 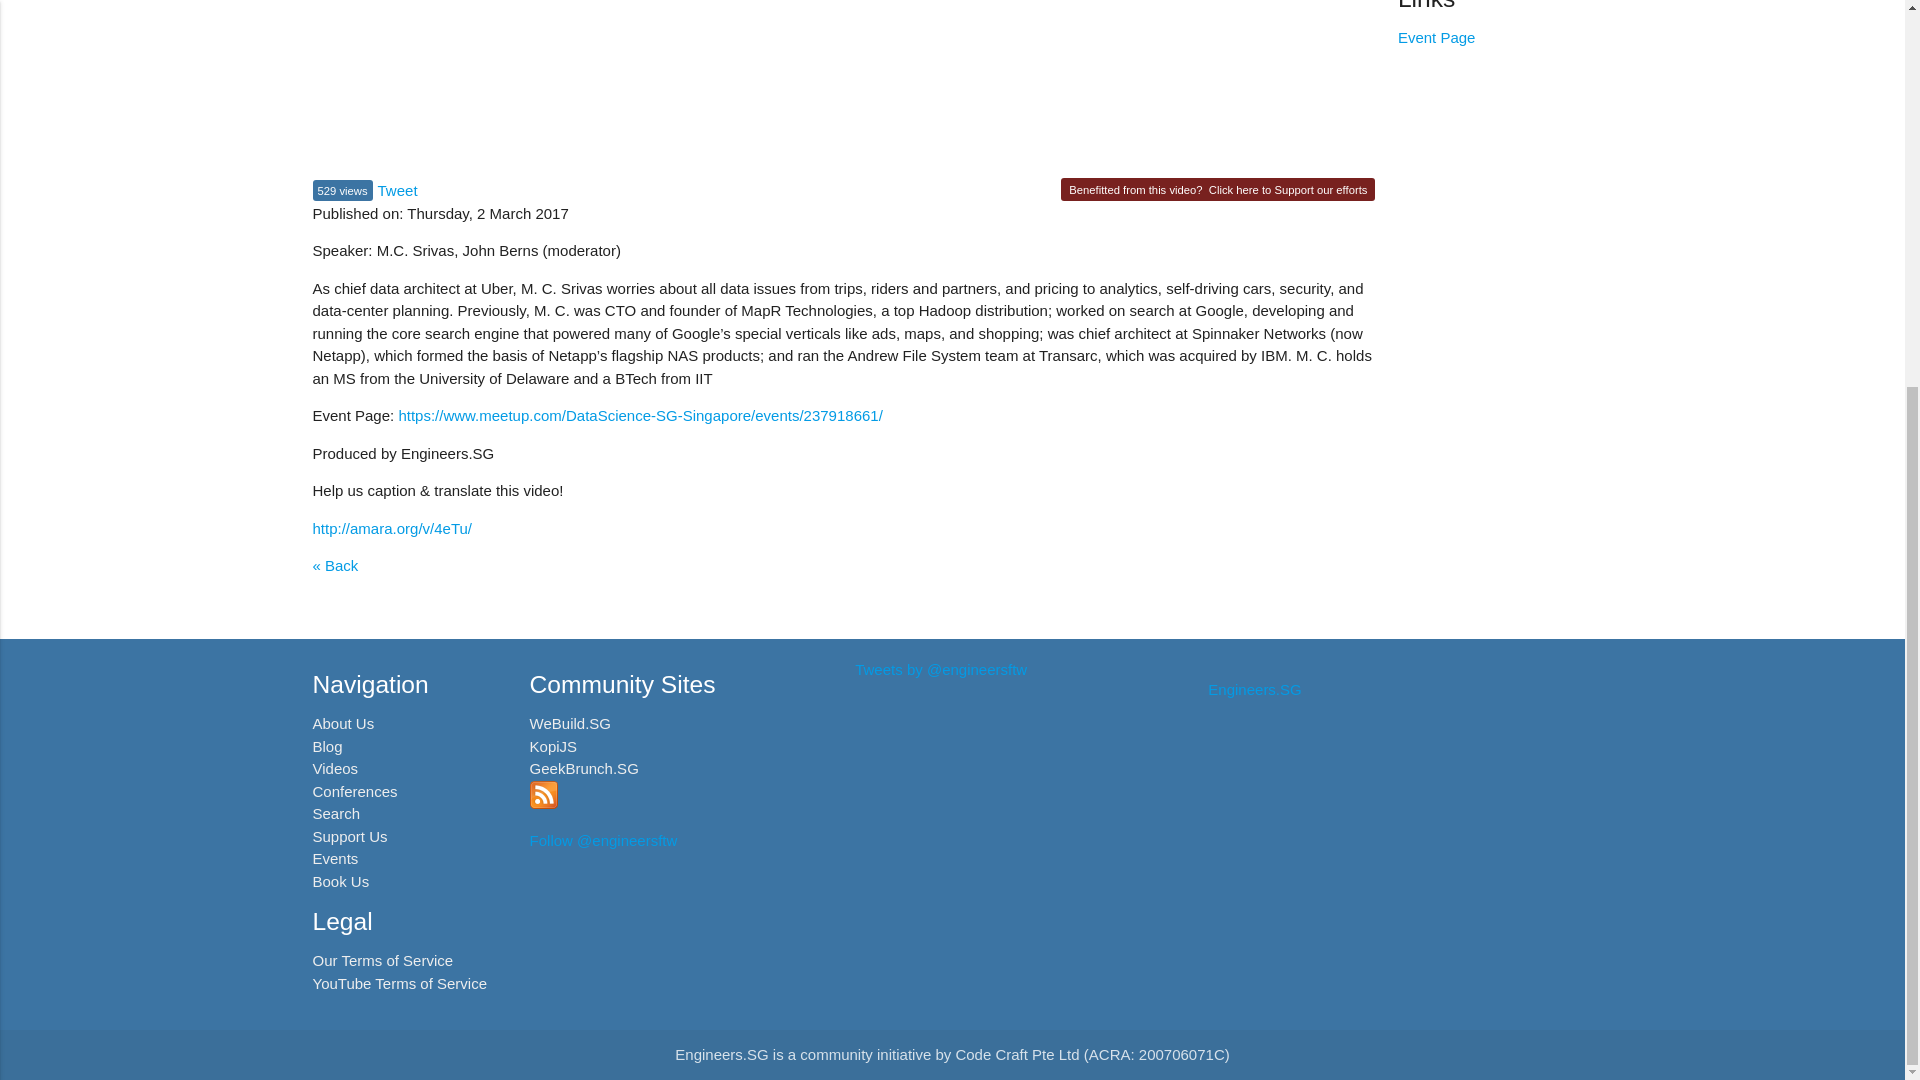 I want to click on Our Terms of Service, so click(x=382, y=960).